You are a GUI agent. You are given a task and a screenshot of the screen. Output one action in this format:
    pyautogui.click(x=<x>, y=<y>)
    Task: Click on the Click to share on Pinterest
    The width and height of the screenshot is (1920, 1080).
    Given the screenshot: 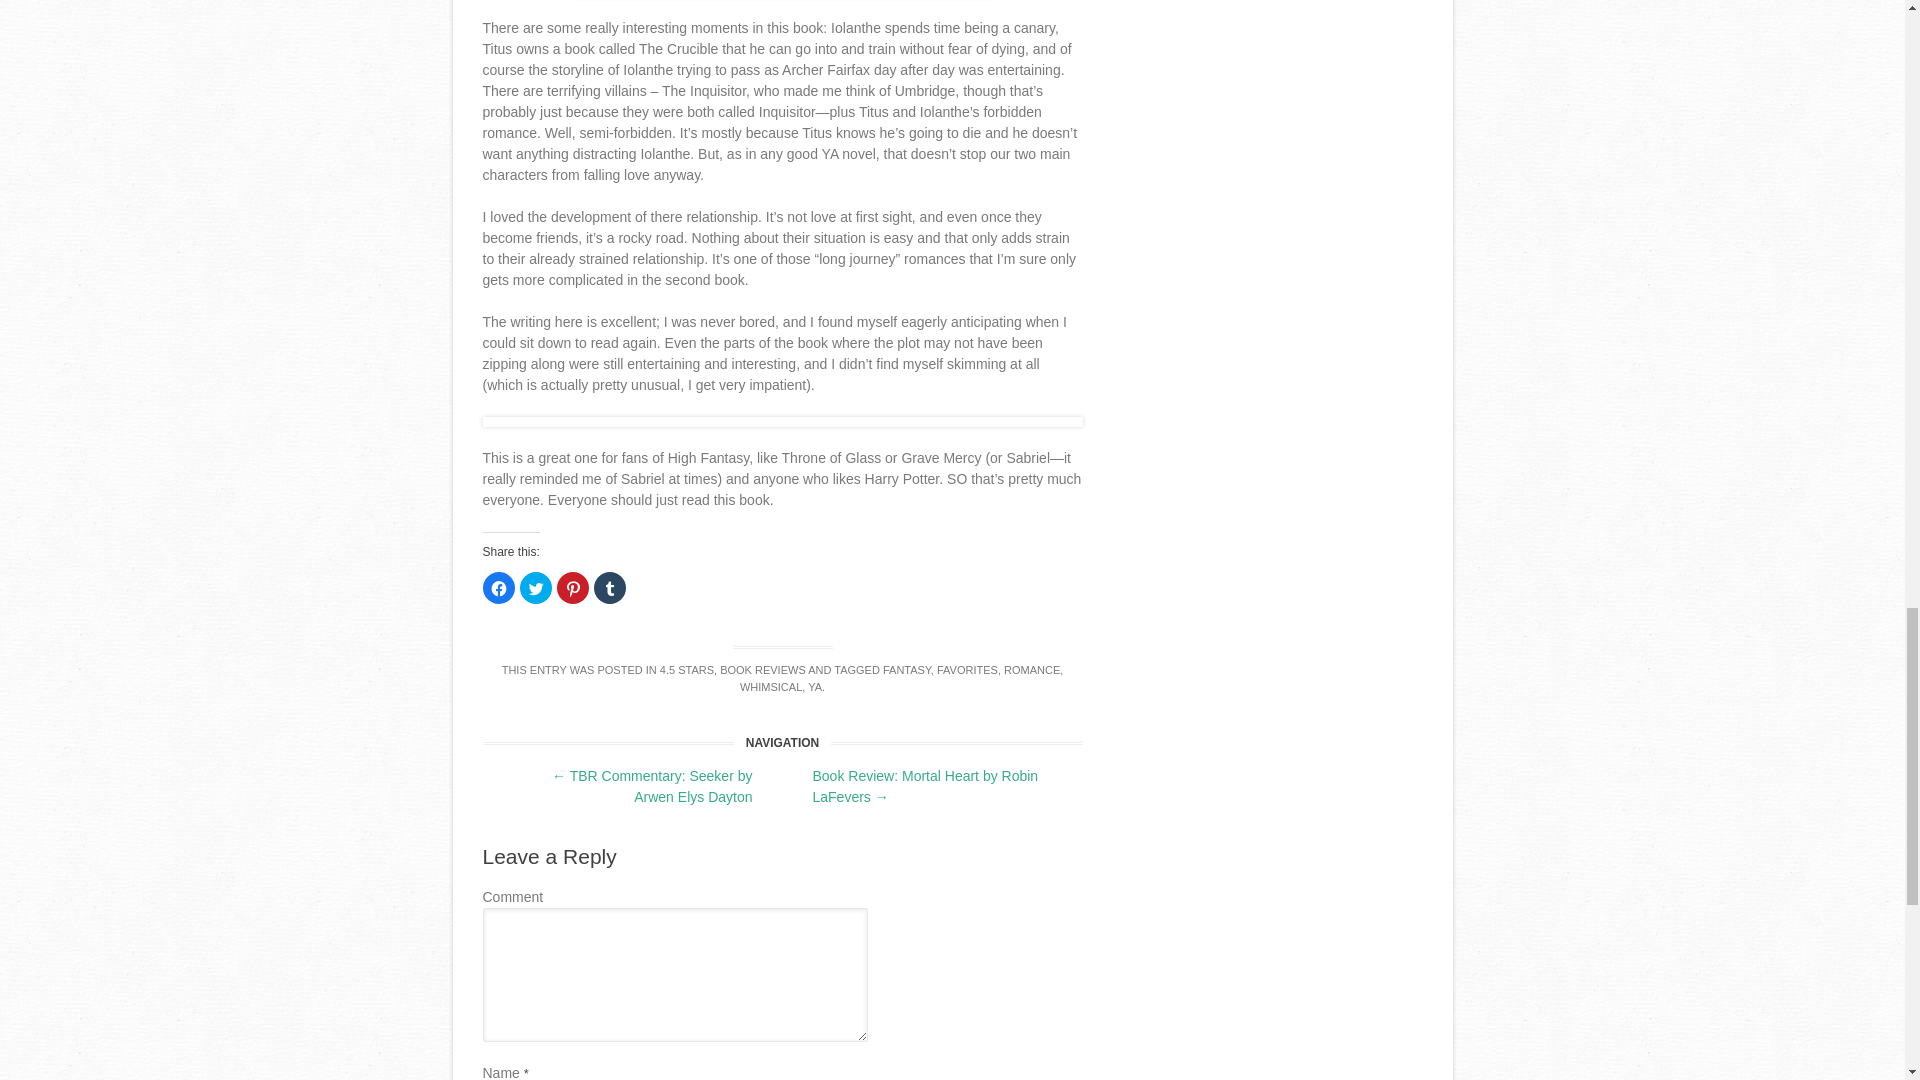 What is the action you would take?
    pyautogui.click(x=572, y=588)
    